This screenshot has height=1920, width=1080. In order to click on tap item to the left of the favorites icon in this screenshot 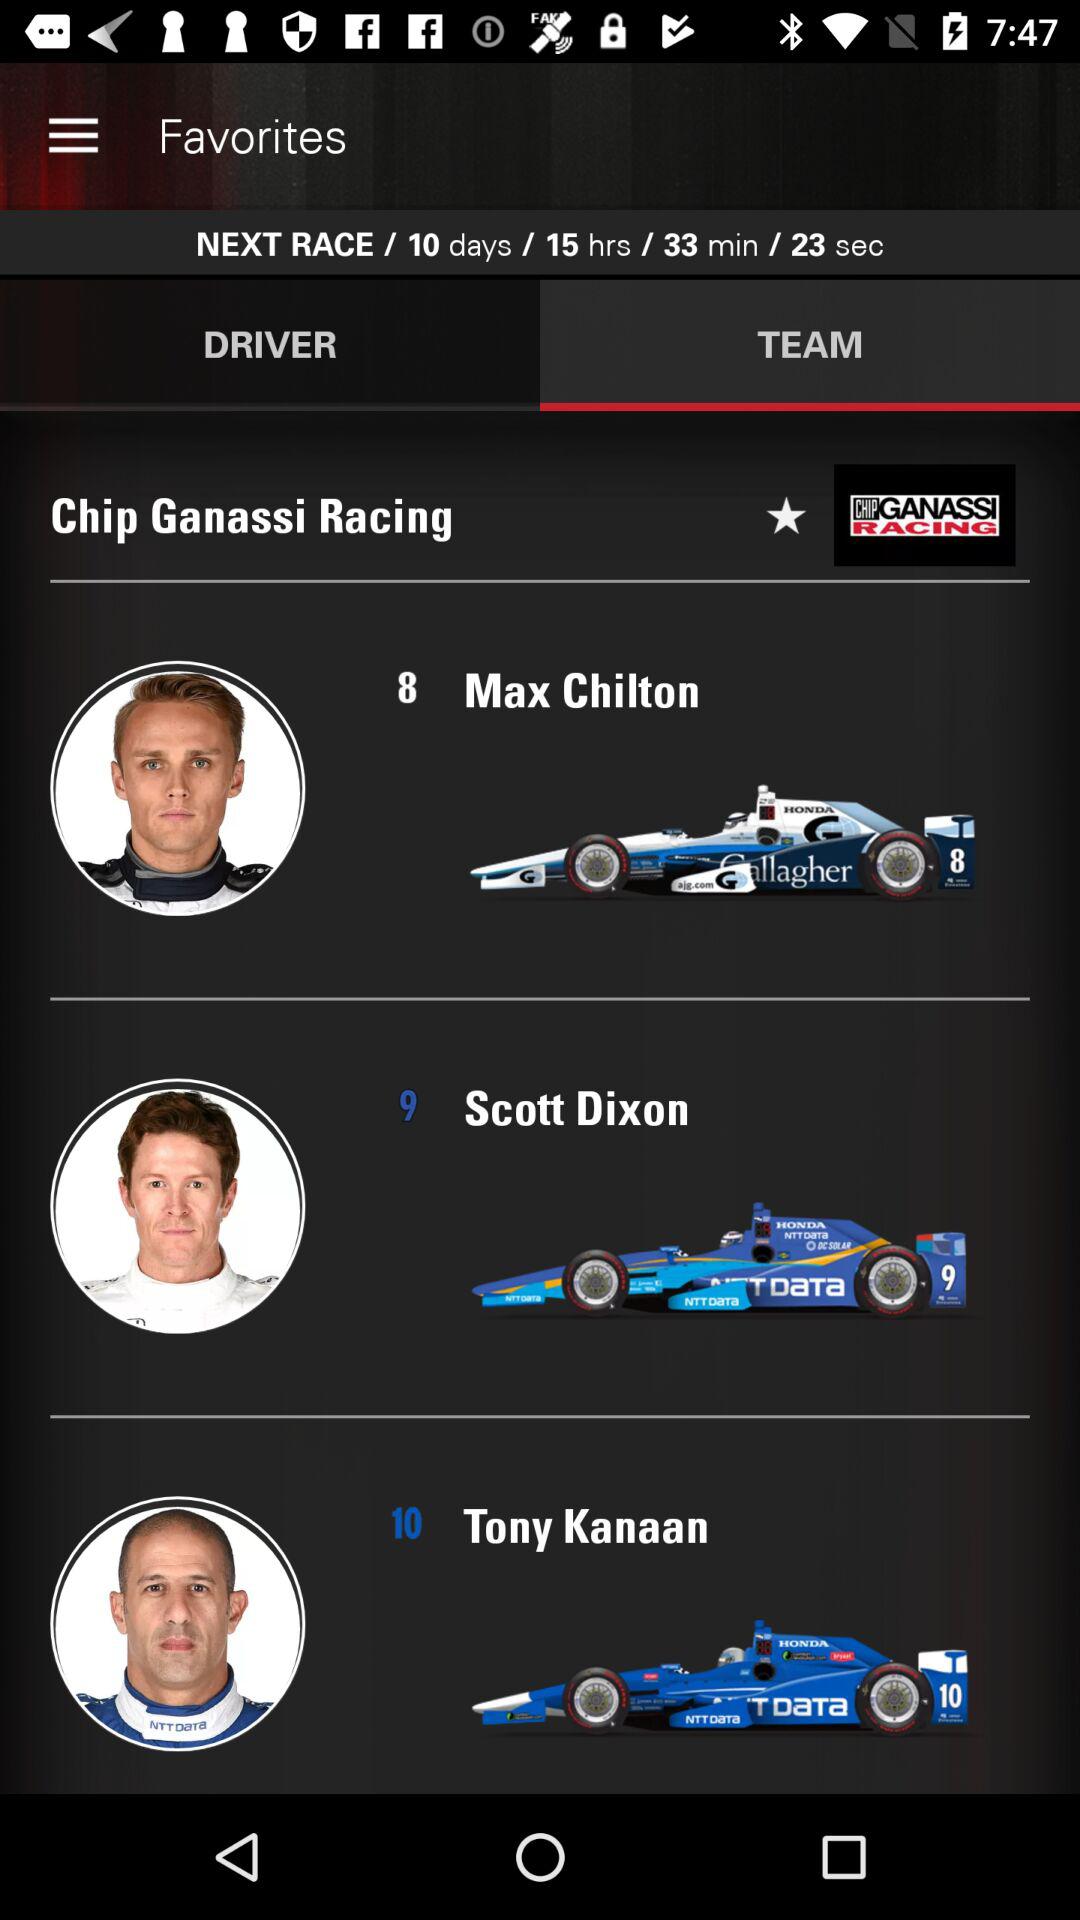, I will do `click(73, 136)`.